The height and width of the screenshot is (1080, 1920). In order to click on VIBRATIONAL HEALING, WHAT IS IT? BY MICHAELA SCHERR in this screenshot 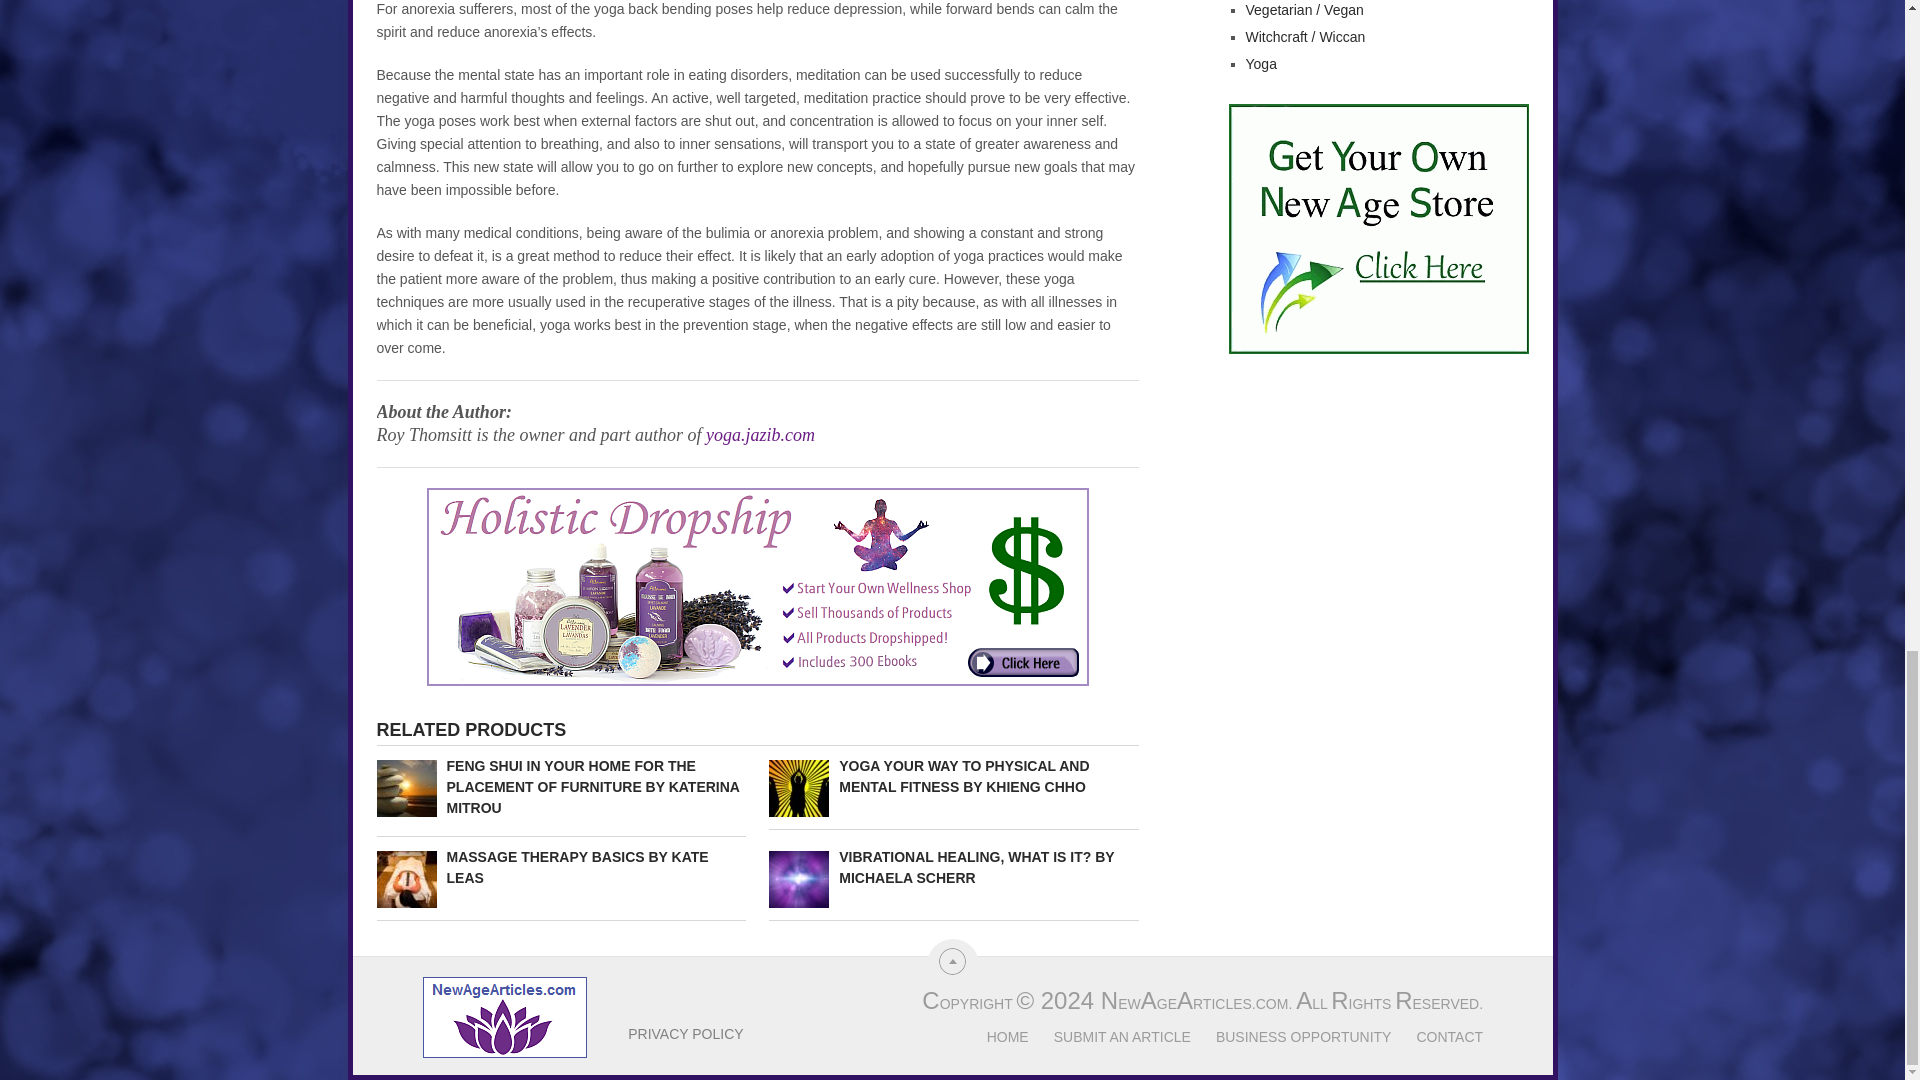, I will do `click(954, 867)`.